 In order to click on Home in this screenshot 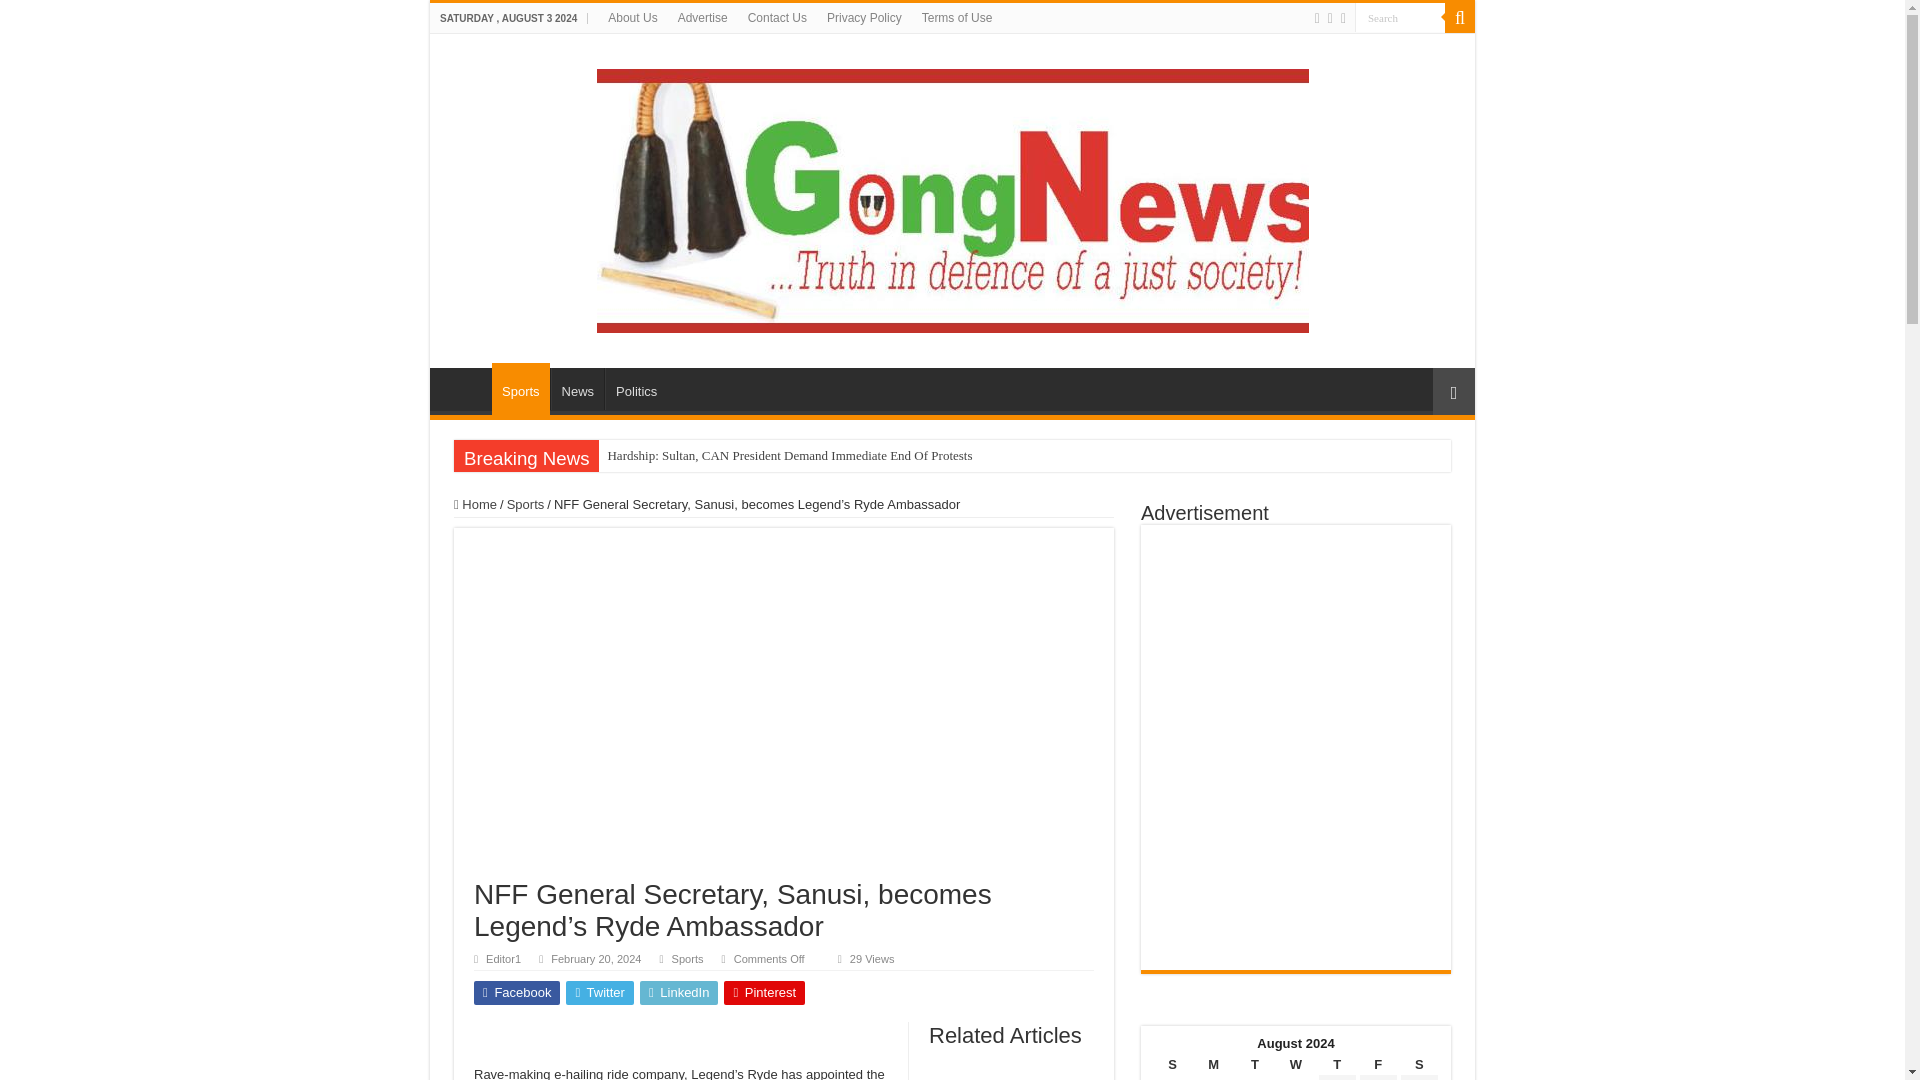, I will do `click(465, 389)`.